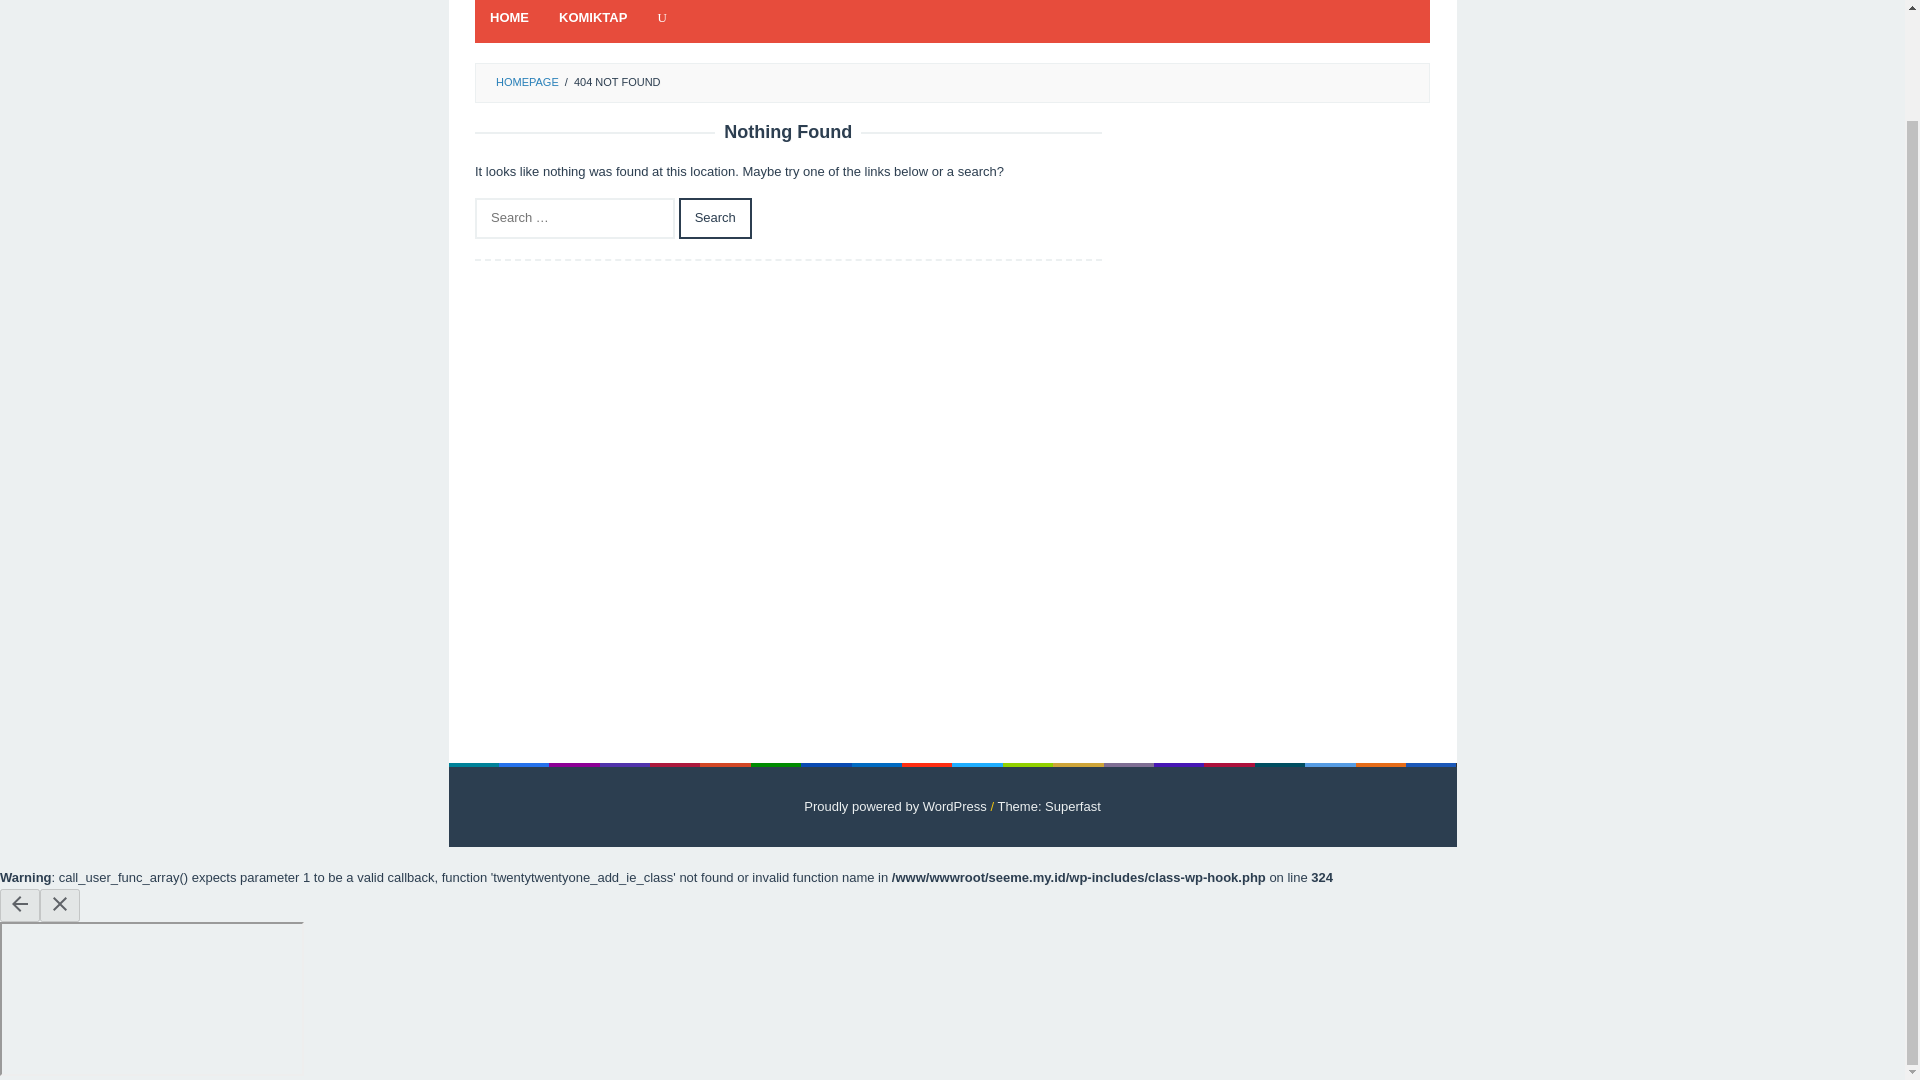 The image size is (1920, 1080). What do you see at coordinates (716, 218) in the screenshot?
I see `Search` at bounding box center [716, 218].